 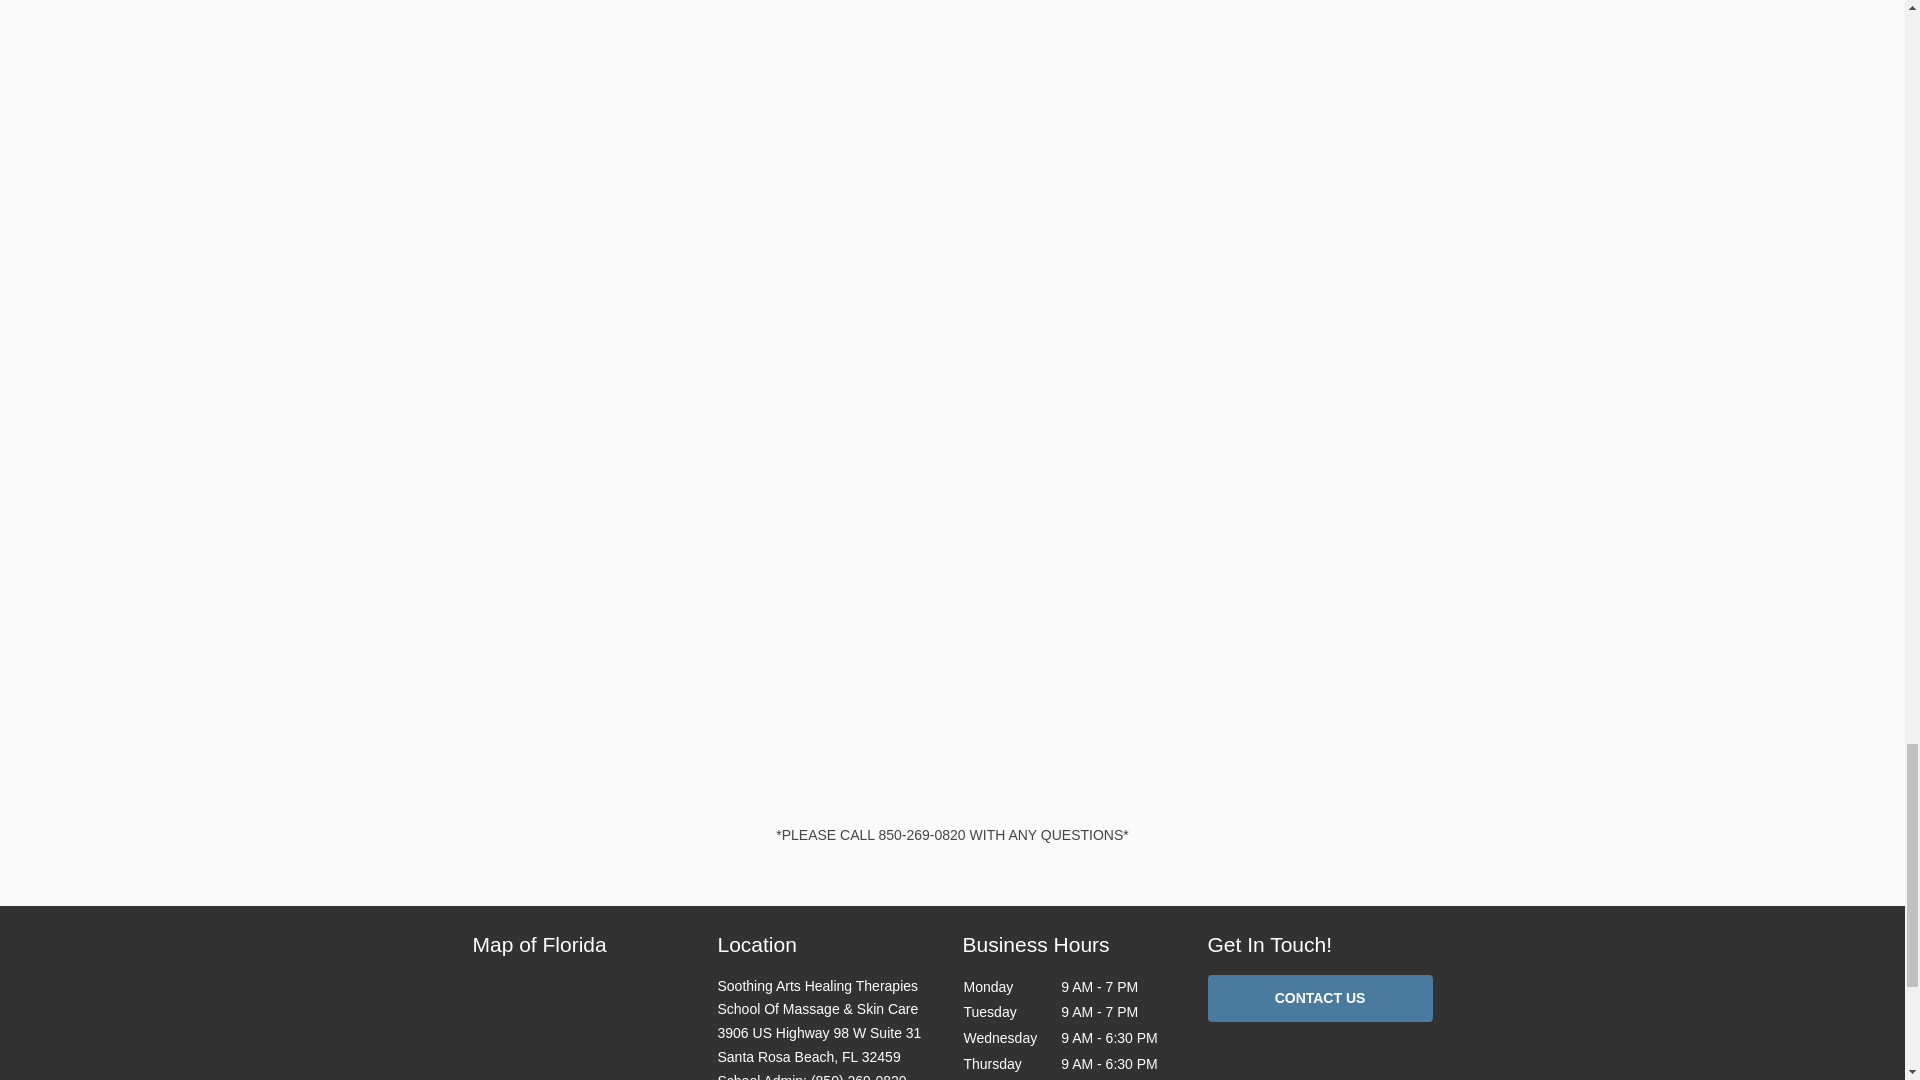 What do you see at coordinates (1320, 998) in the screenshot?
I see `CONTACT US` at bounding box center [1320, 998].